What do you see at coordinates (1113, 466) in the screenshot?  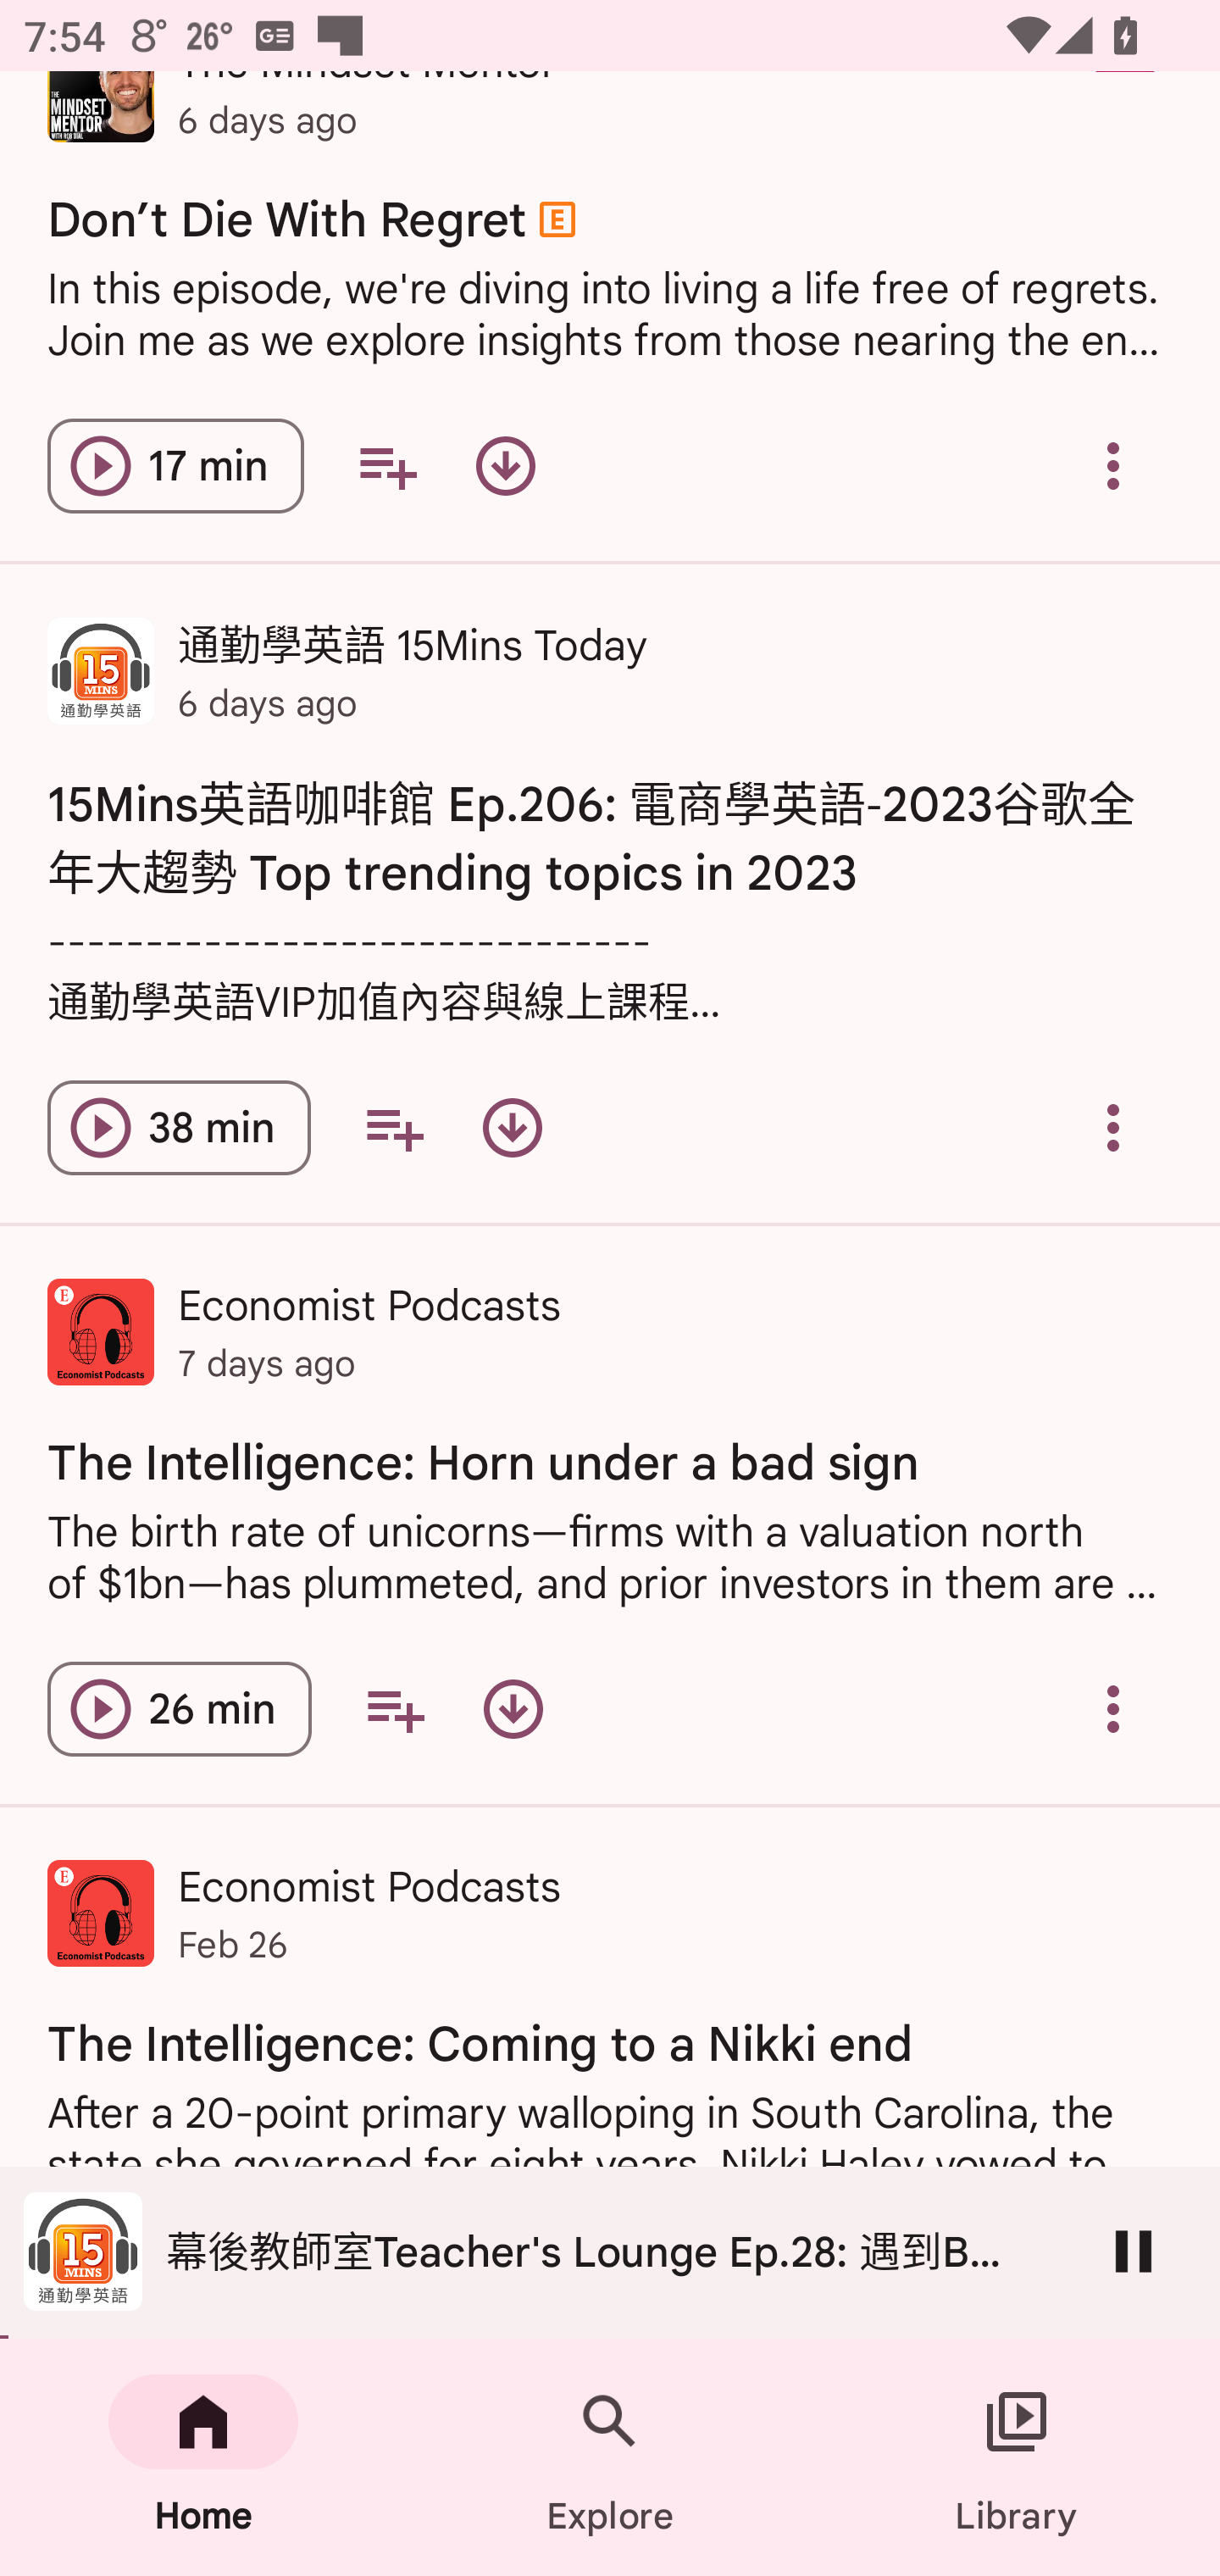 I see `Overflow menu` at bounding box center [1113, 466].